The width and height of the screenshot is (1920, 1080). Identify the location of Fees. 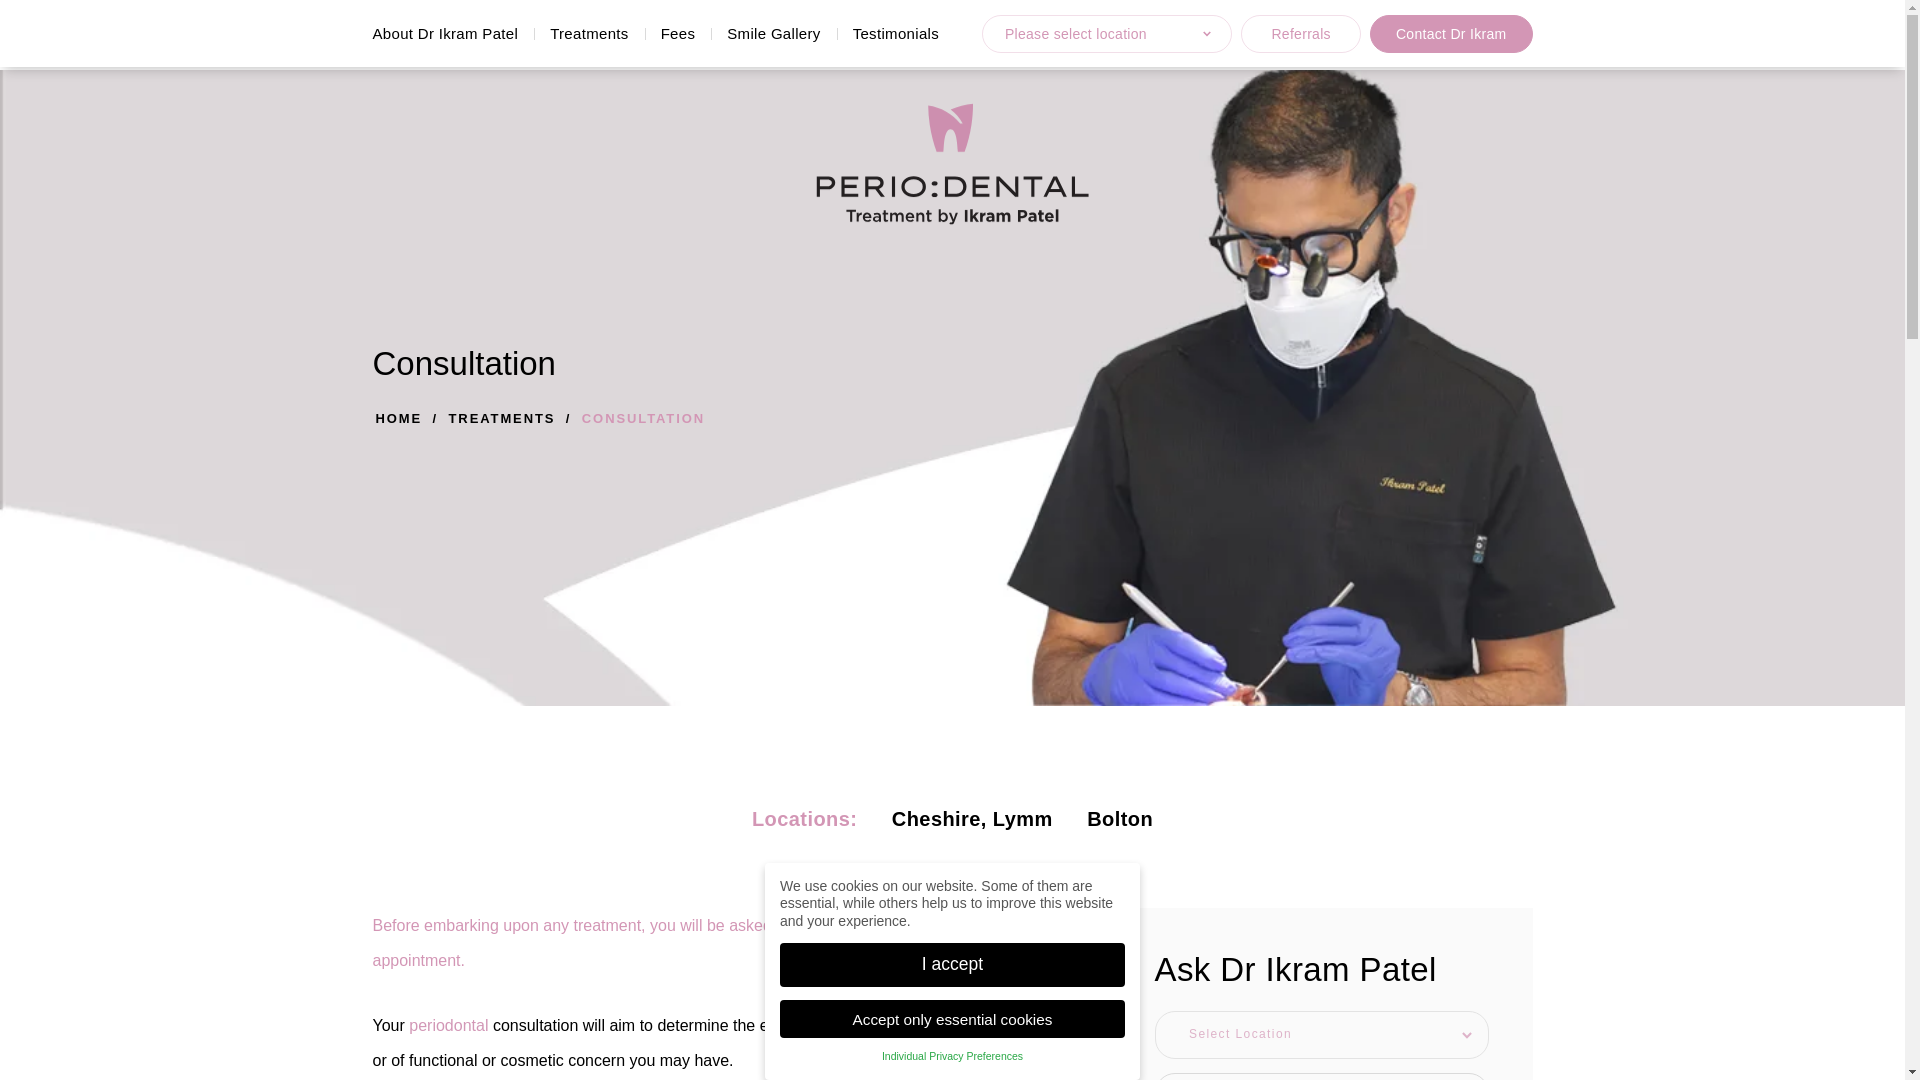
(678, 25).